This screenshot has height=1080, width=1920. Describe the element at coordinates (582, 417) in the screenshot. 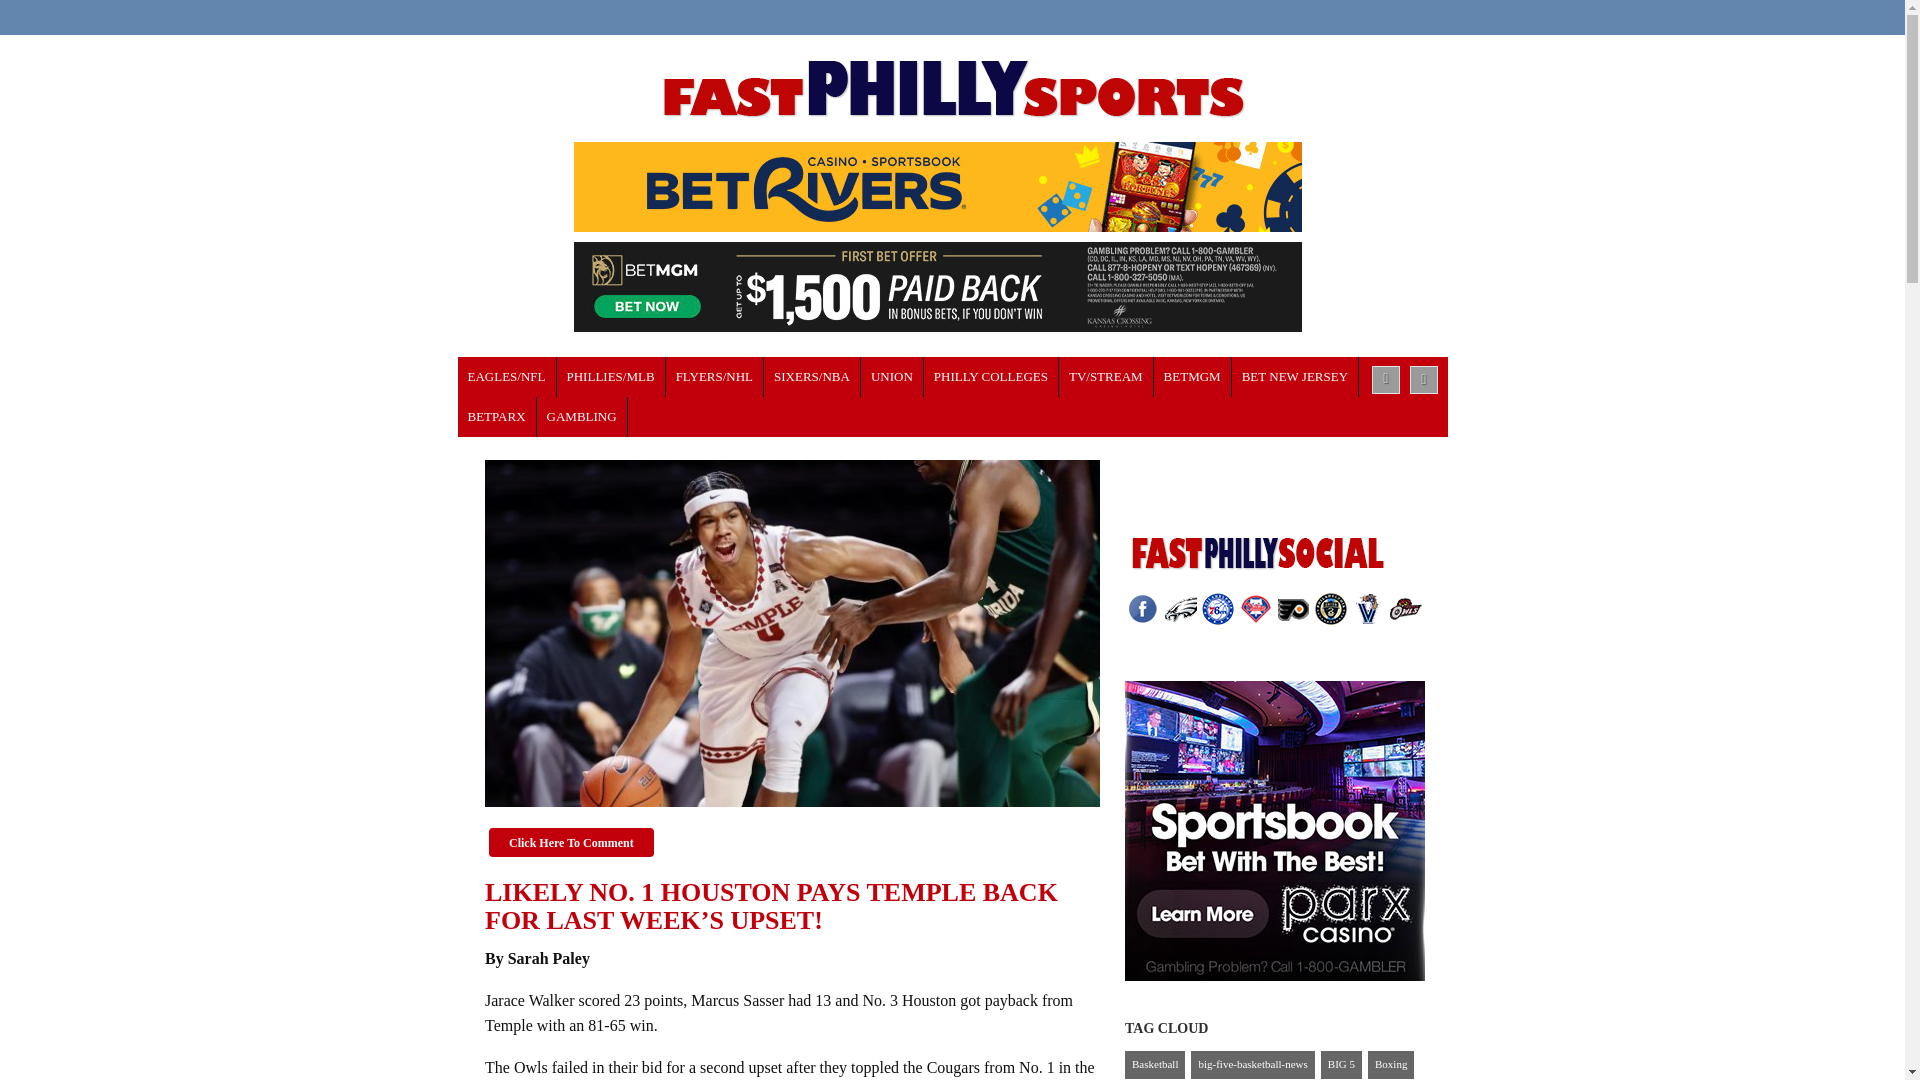

I see `GAMBLING` at that location.